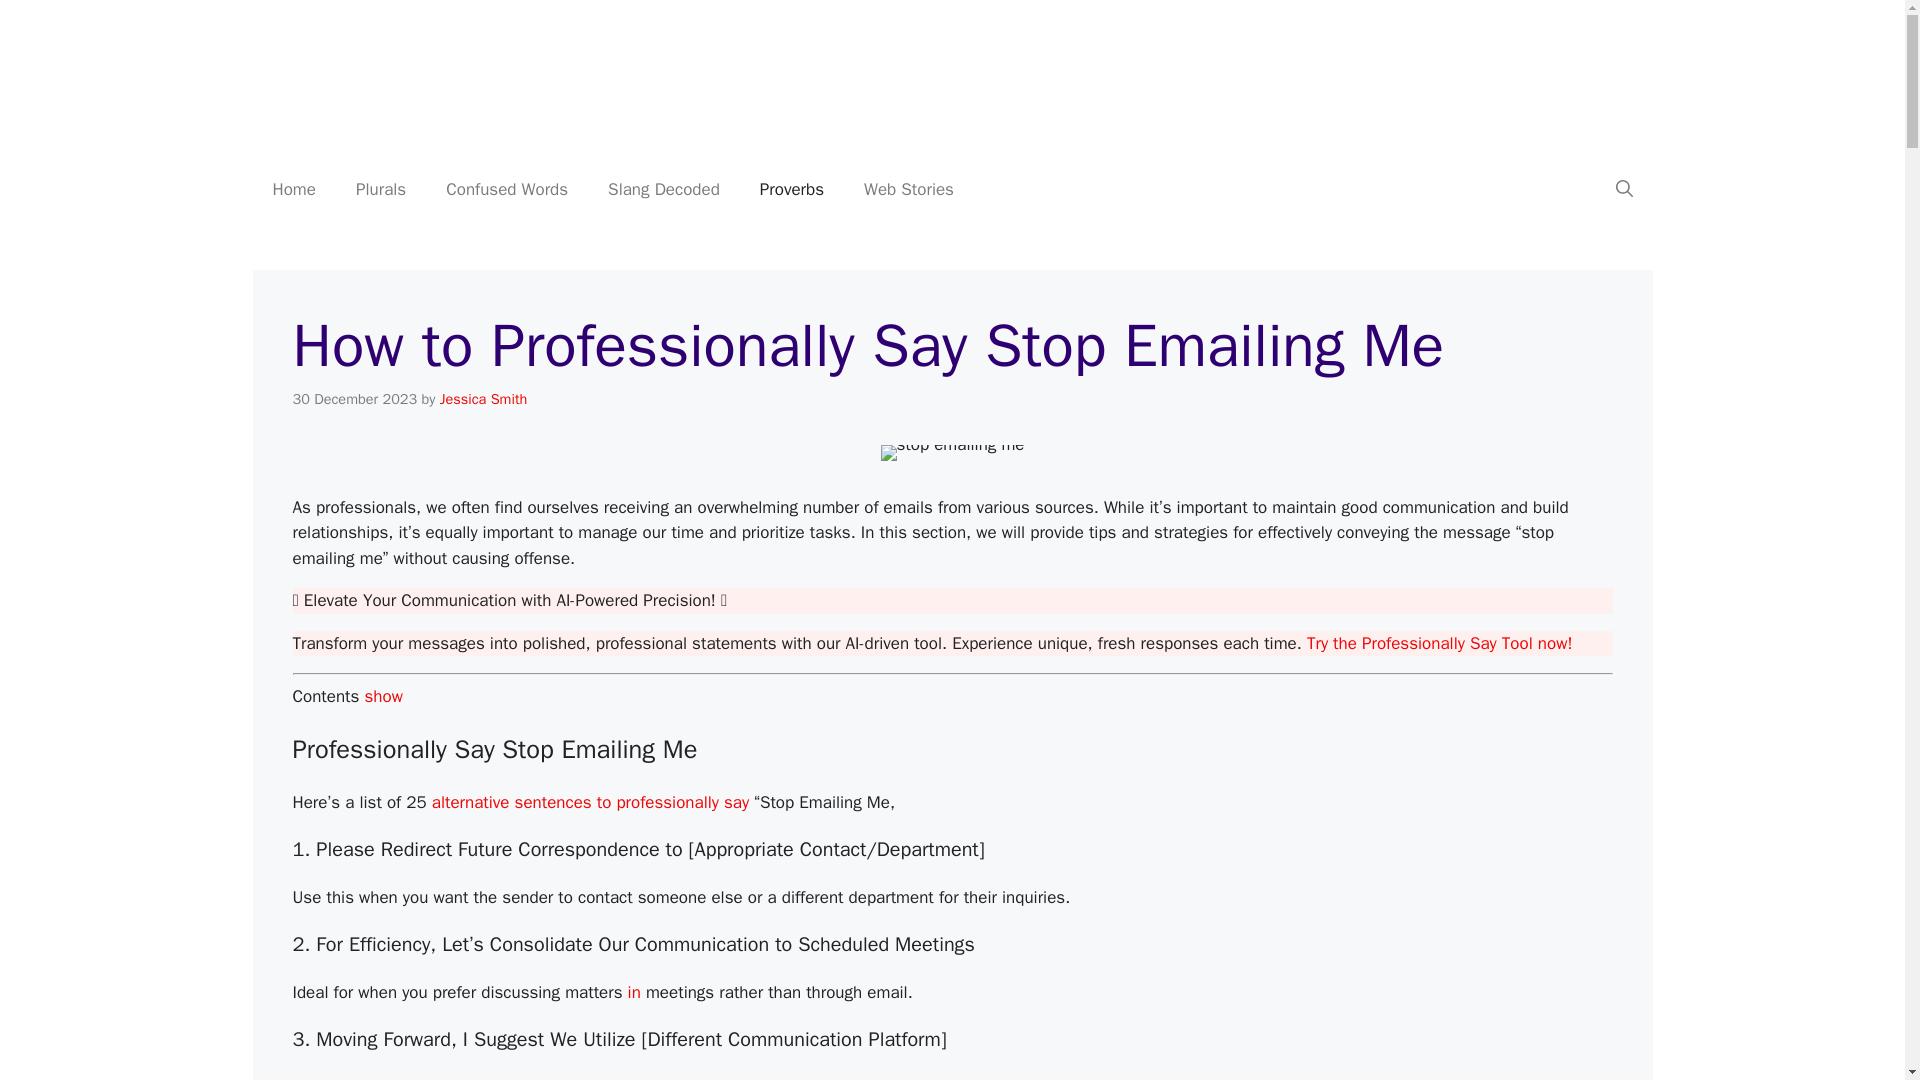 This screenshot has width=1920, height=1080. What do you see at coordinates (506, 190) in the screenshot?
I see `Confused Words` at bounding box center [506, 190].